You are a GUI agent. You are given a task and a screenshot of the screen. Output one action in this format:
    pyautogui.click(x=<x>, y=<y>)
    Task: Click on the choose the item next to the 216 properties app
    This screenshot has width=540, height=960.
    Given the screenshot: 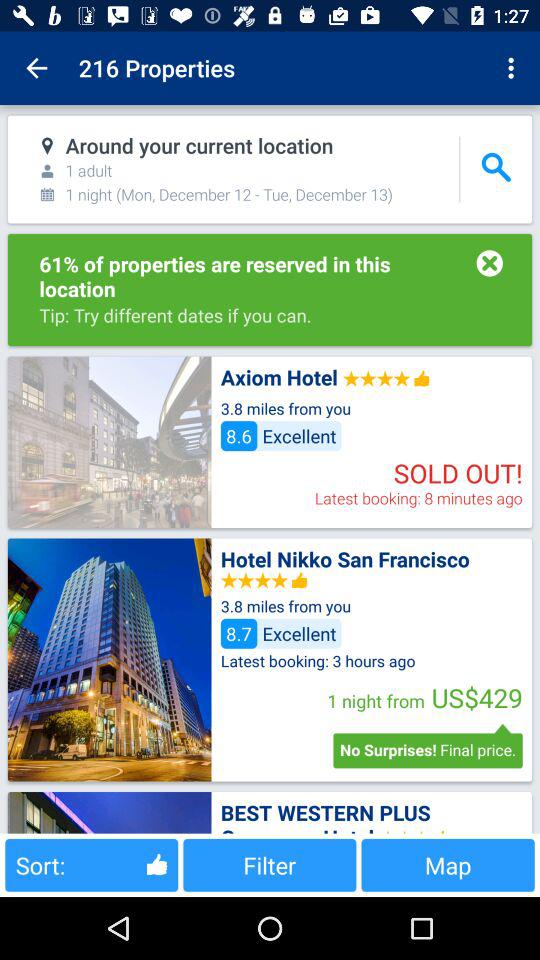 What is the action you would take?
    pyautogui.click(x=36, y=68)
    